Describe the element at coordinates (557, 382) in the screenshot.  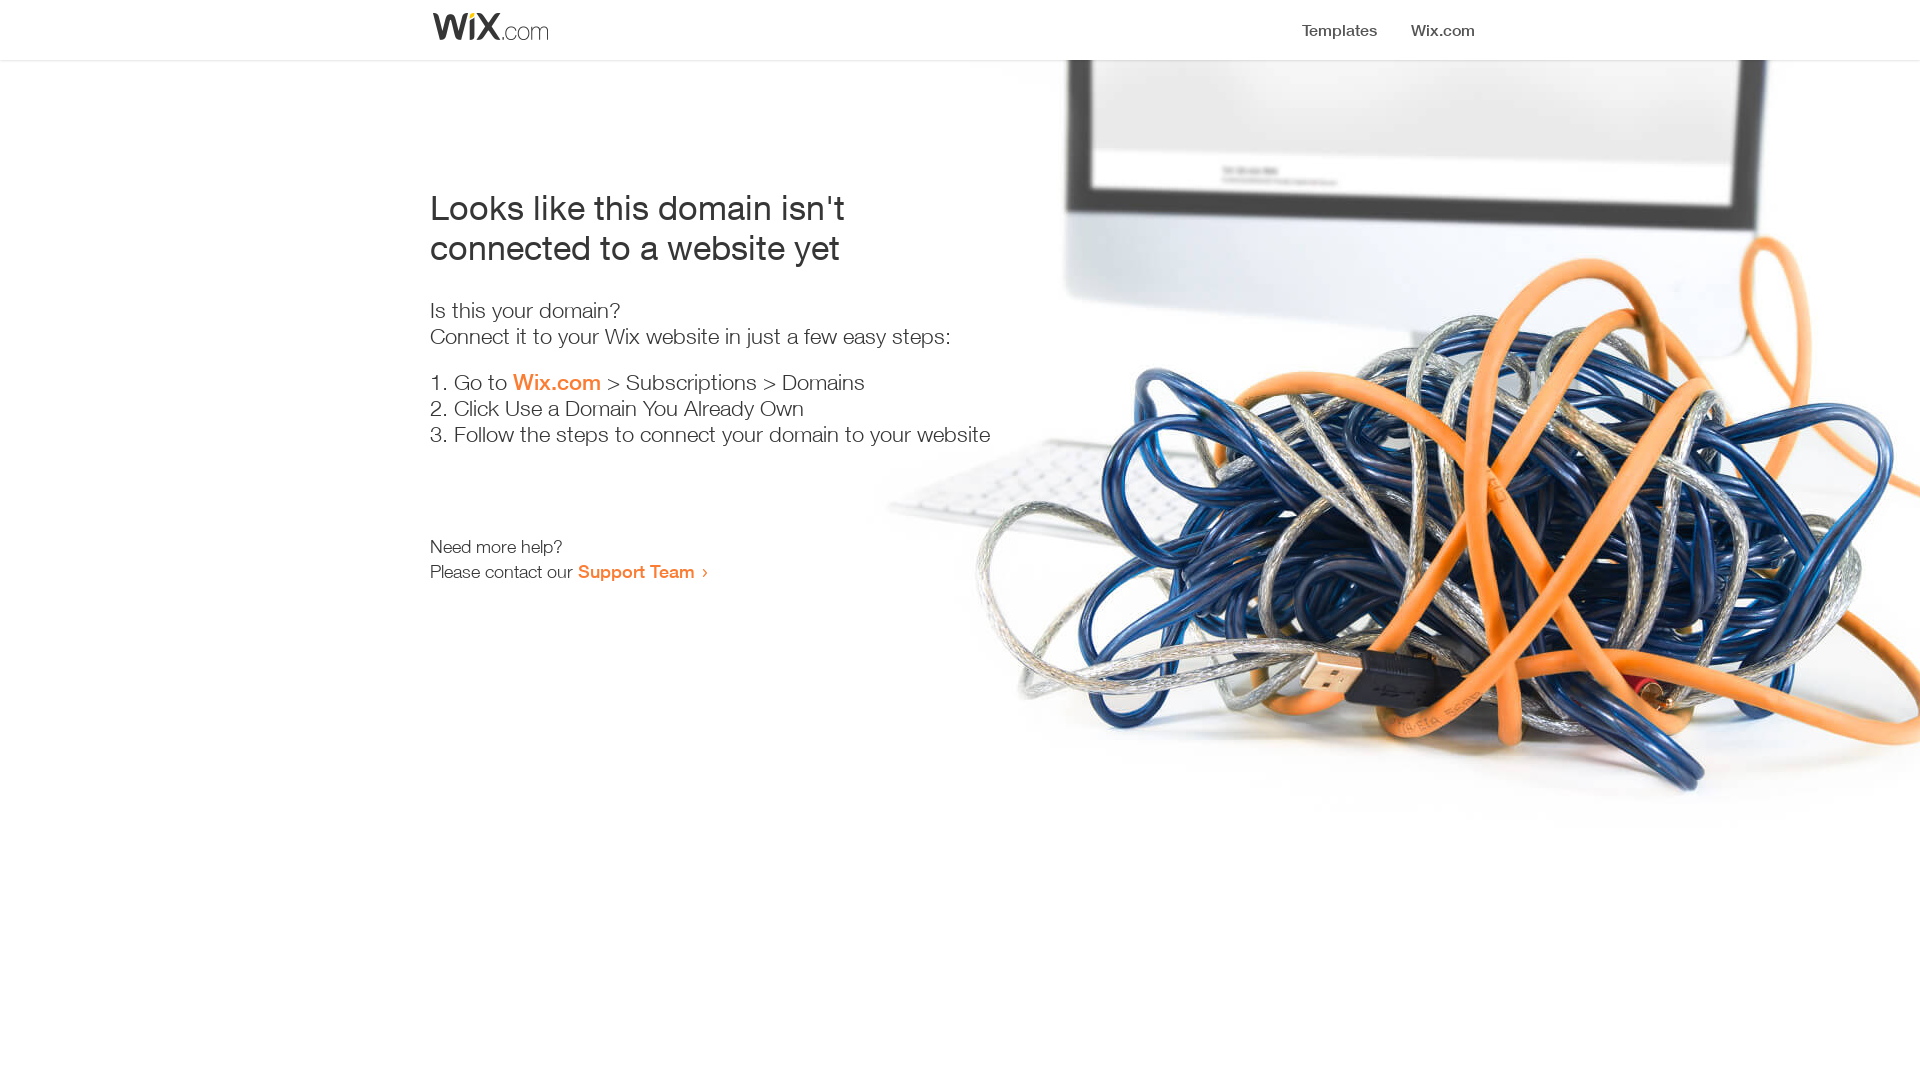
I see `Wix.com` at that location.